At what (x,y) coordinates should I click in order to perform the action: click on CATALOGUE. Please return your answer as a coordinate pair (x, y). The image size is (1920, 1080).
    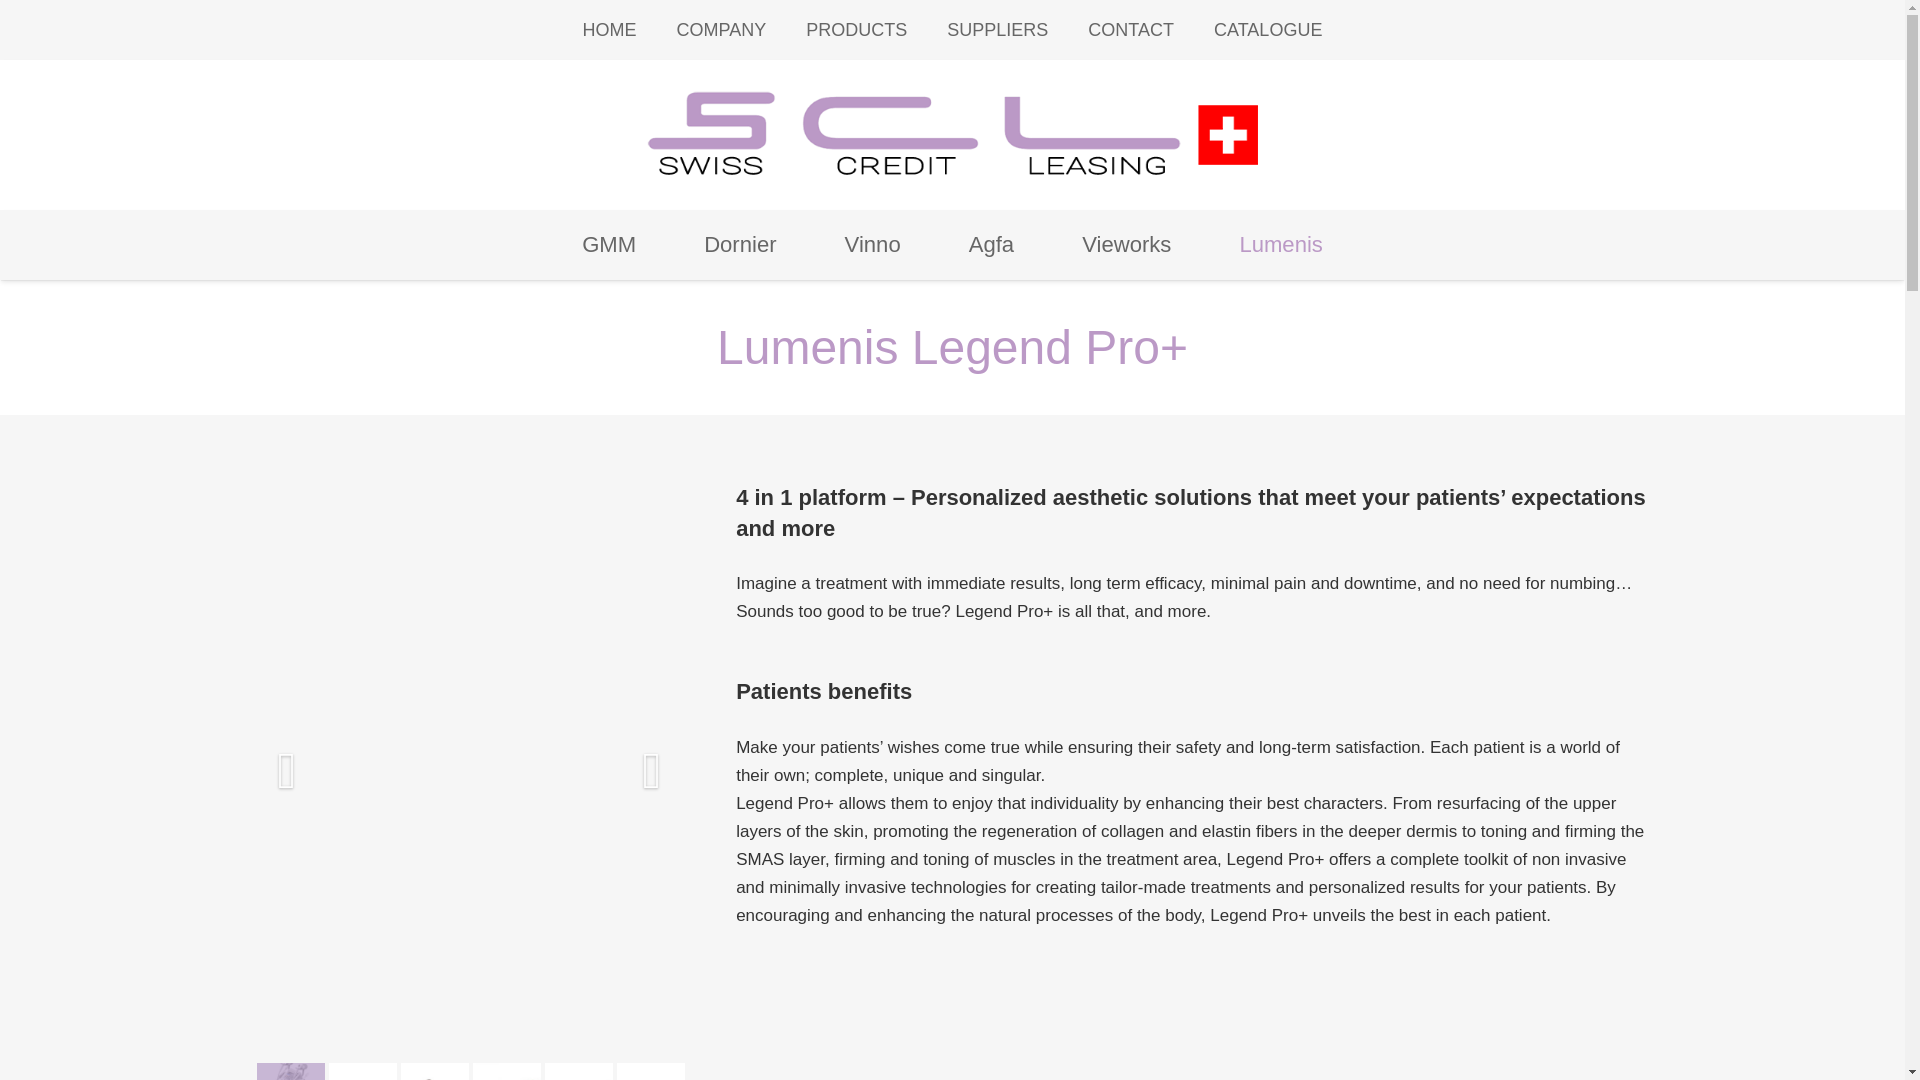
    Looking at the image, I should click on (1268, 30).